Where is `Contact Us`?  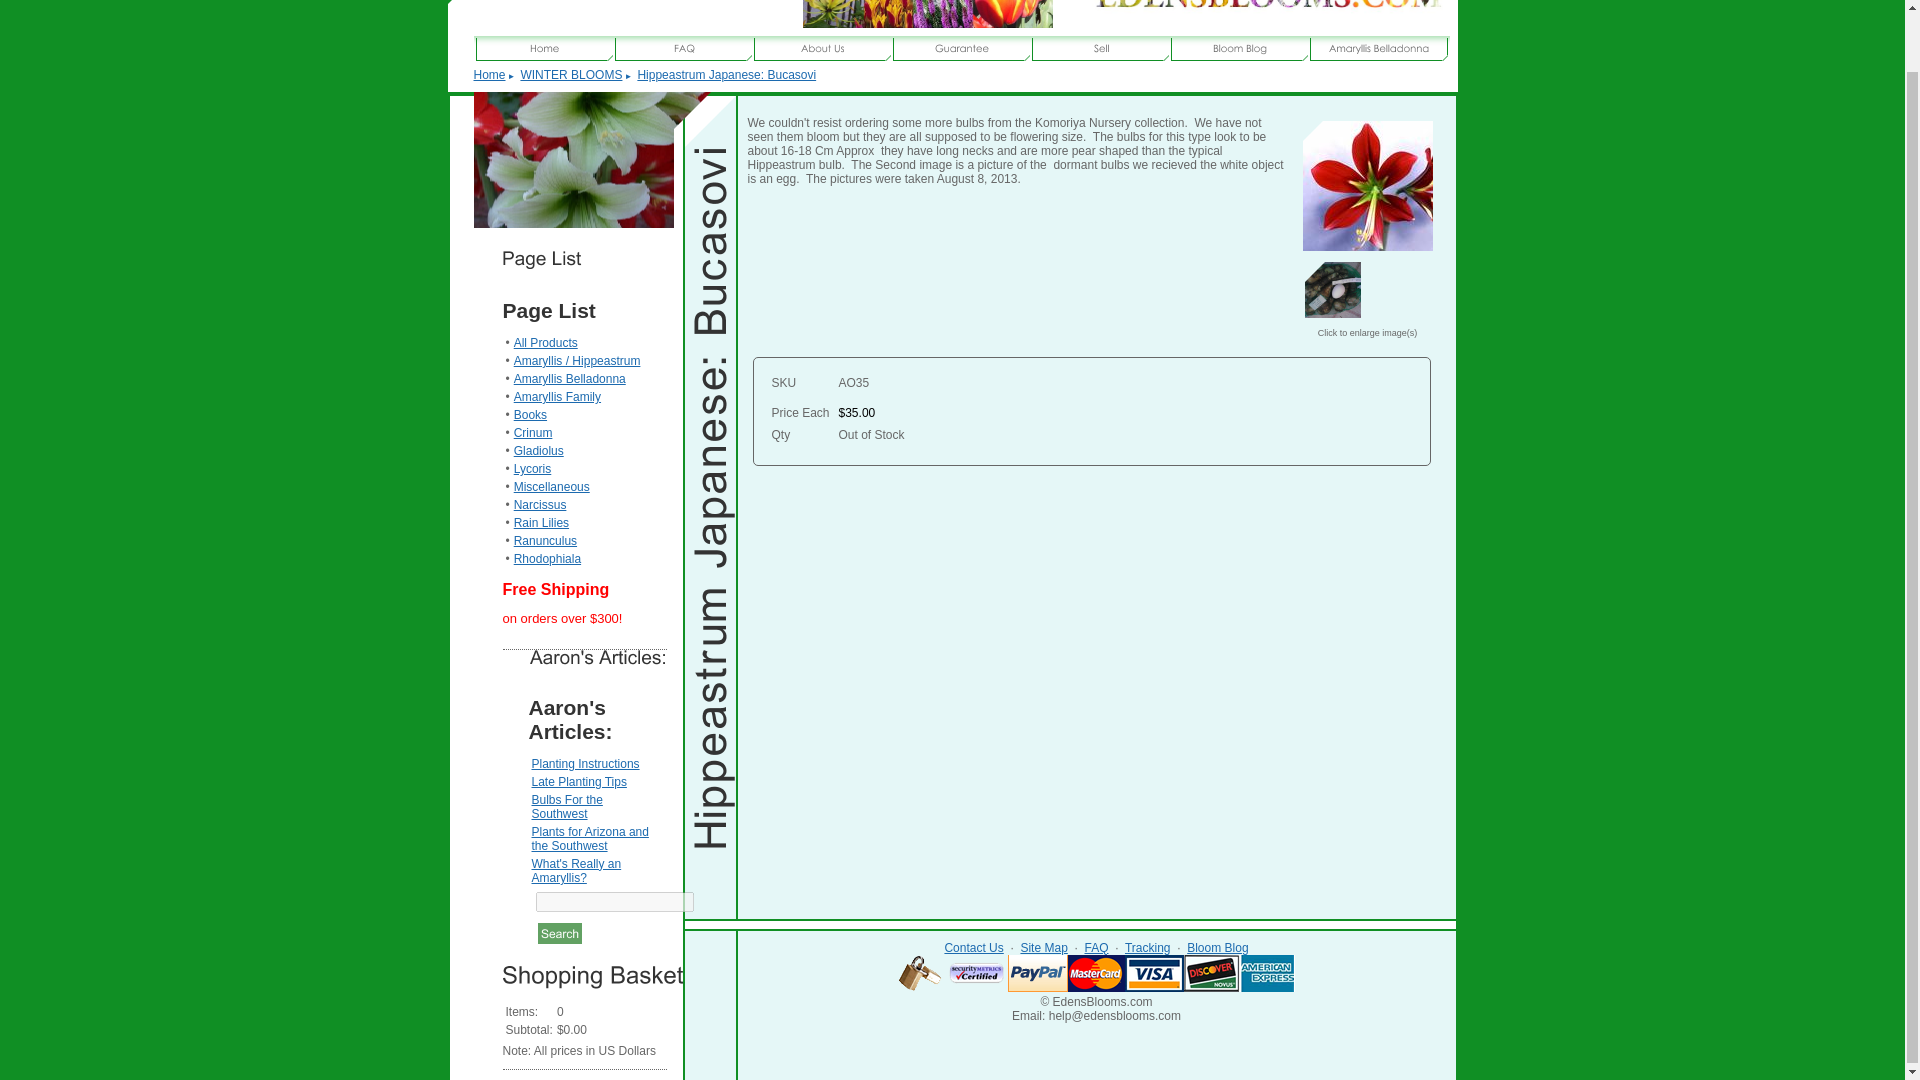 Contact Us is located at coordinates (973, 947).